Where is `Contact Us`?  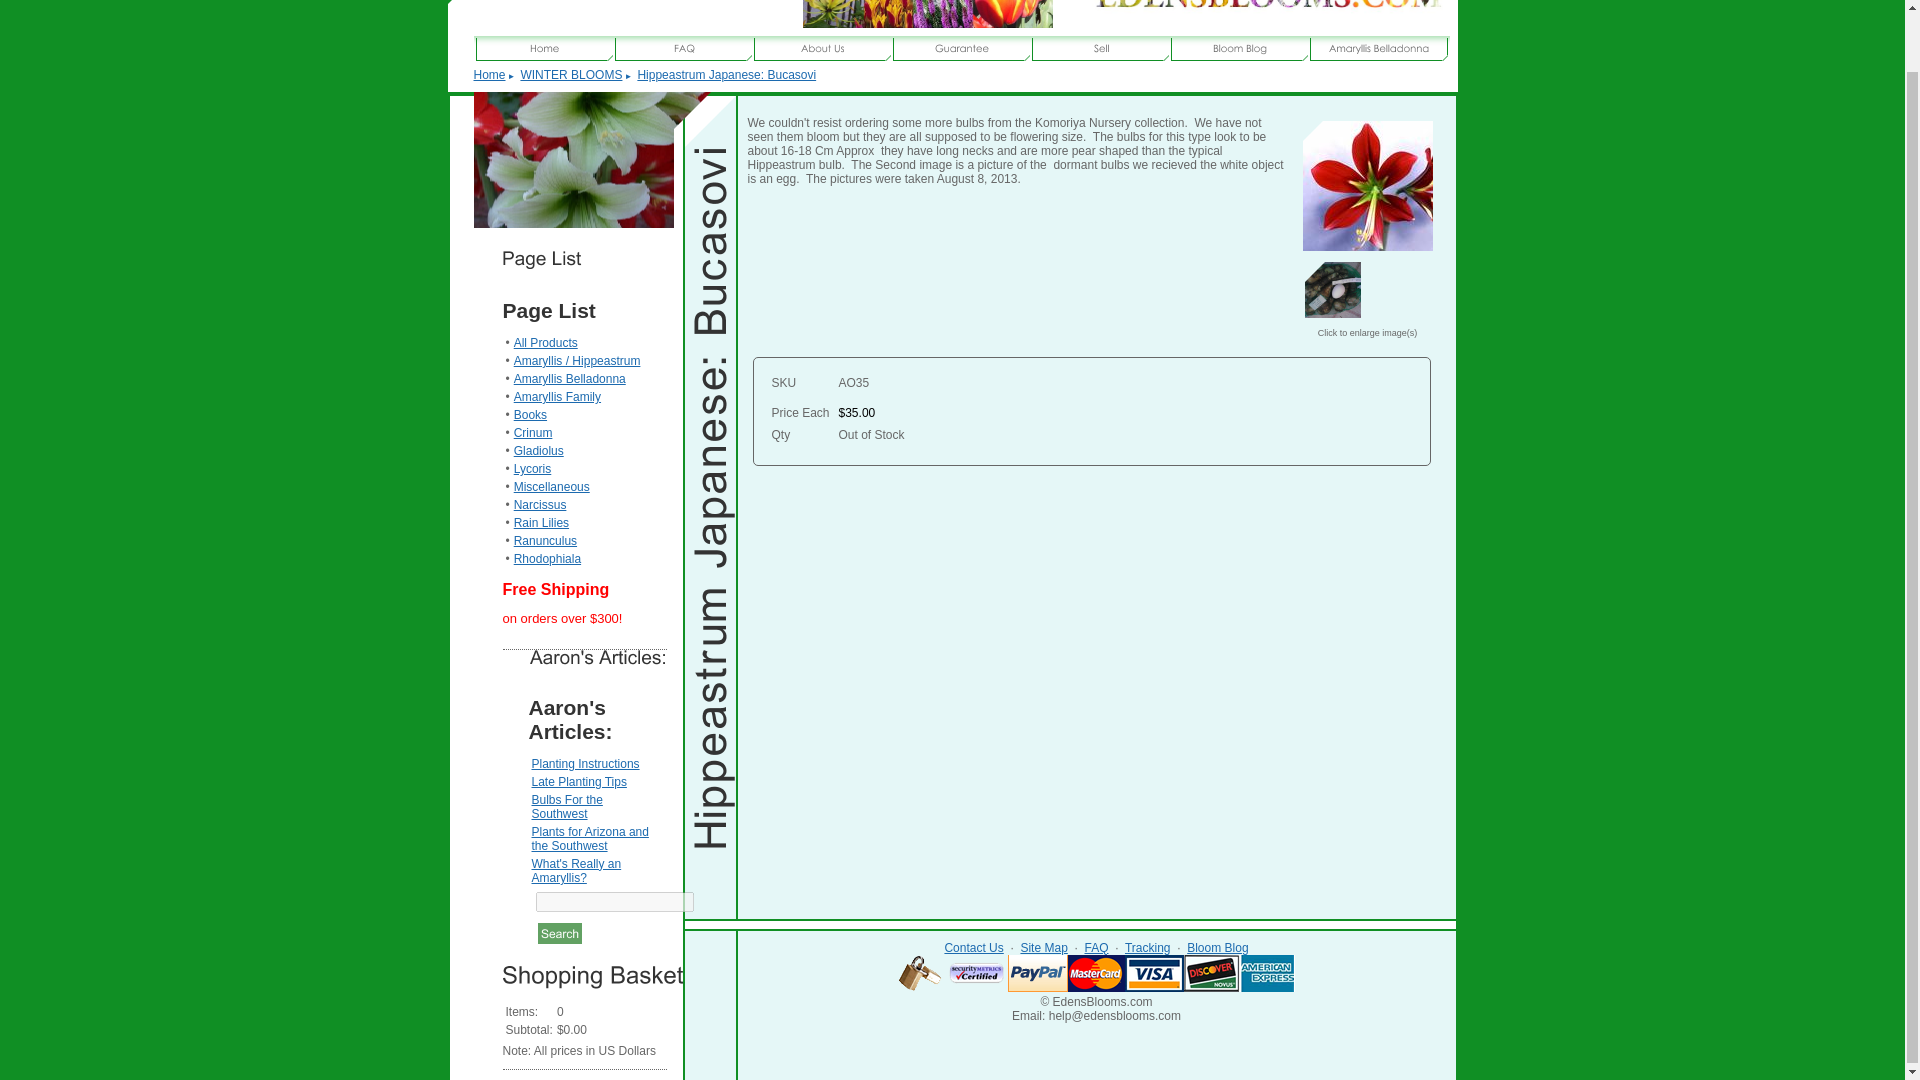 Contact Us is located at coordinates (973, 947).